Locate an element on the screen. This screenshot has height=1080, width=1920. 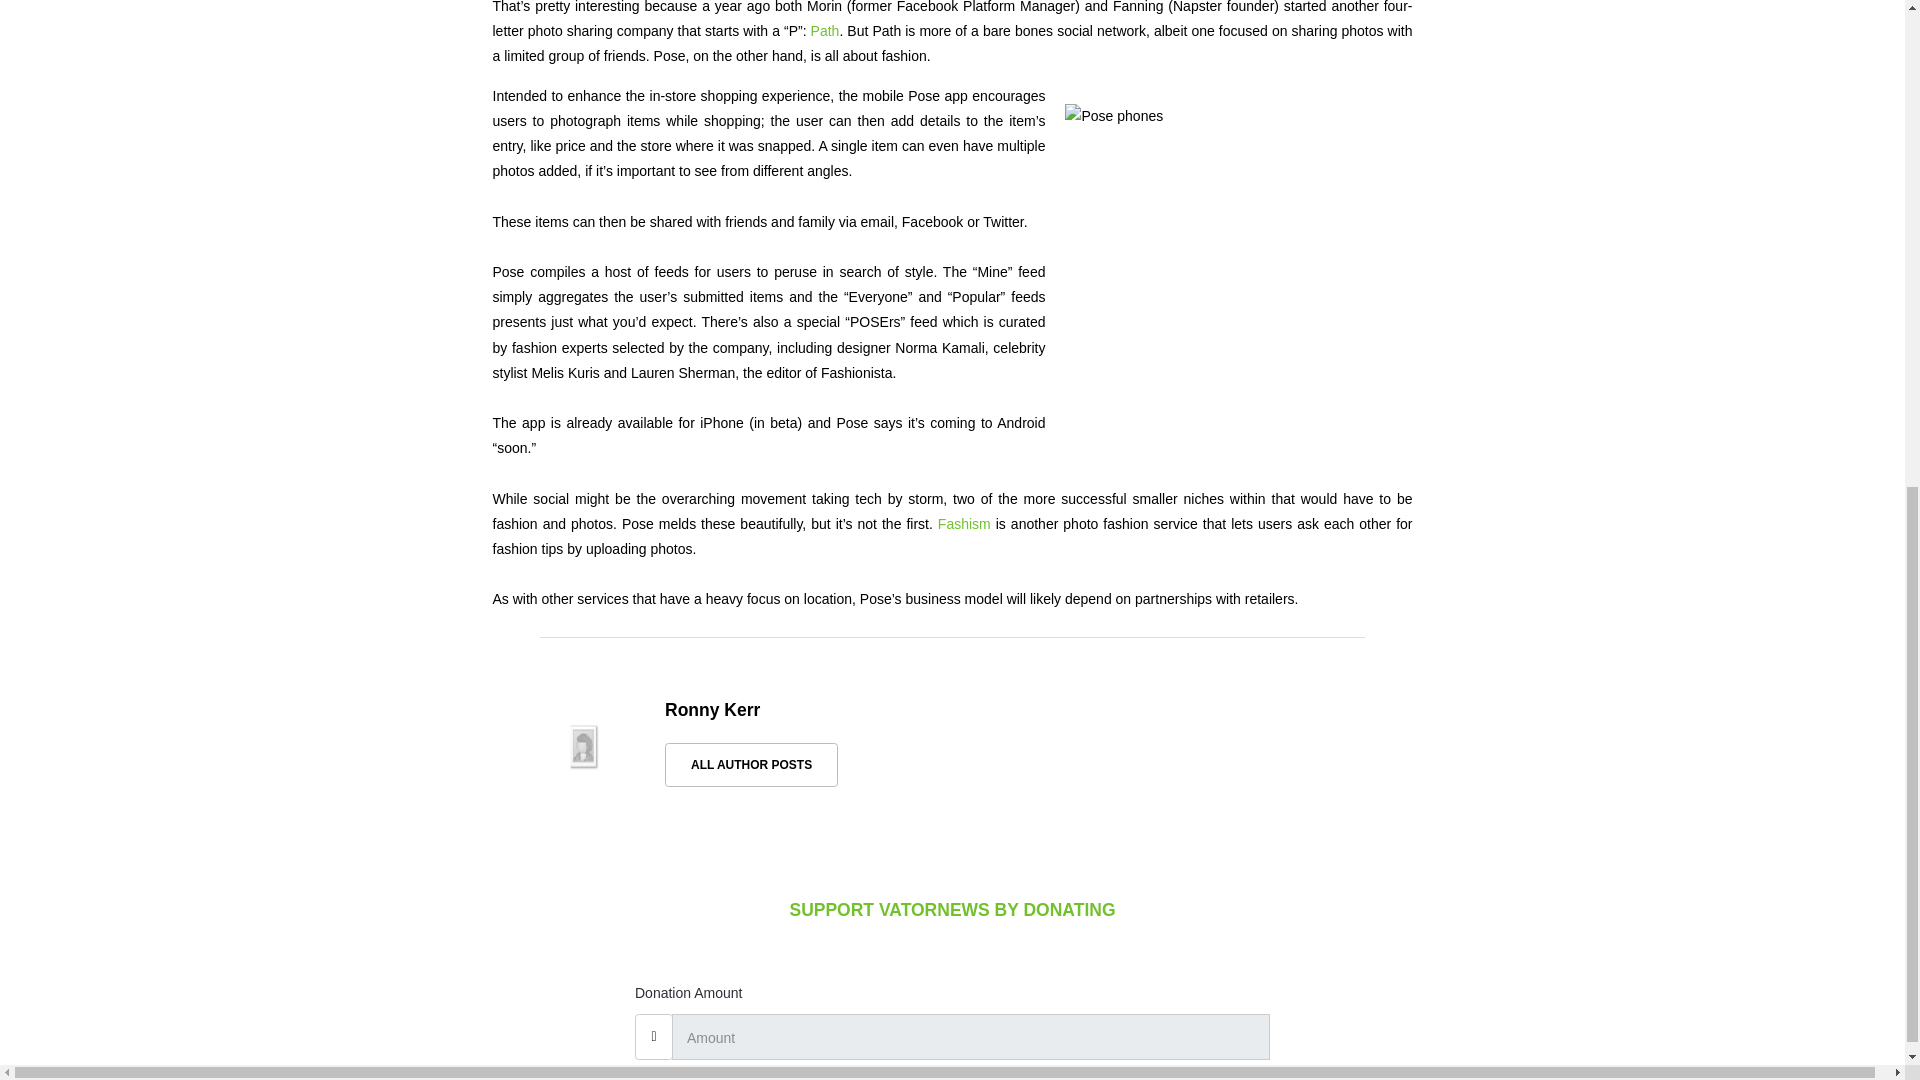
Path is located at coordinates (825, 30).